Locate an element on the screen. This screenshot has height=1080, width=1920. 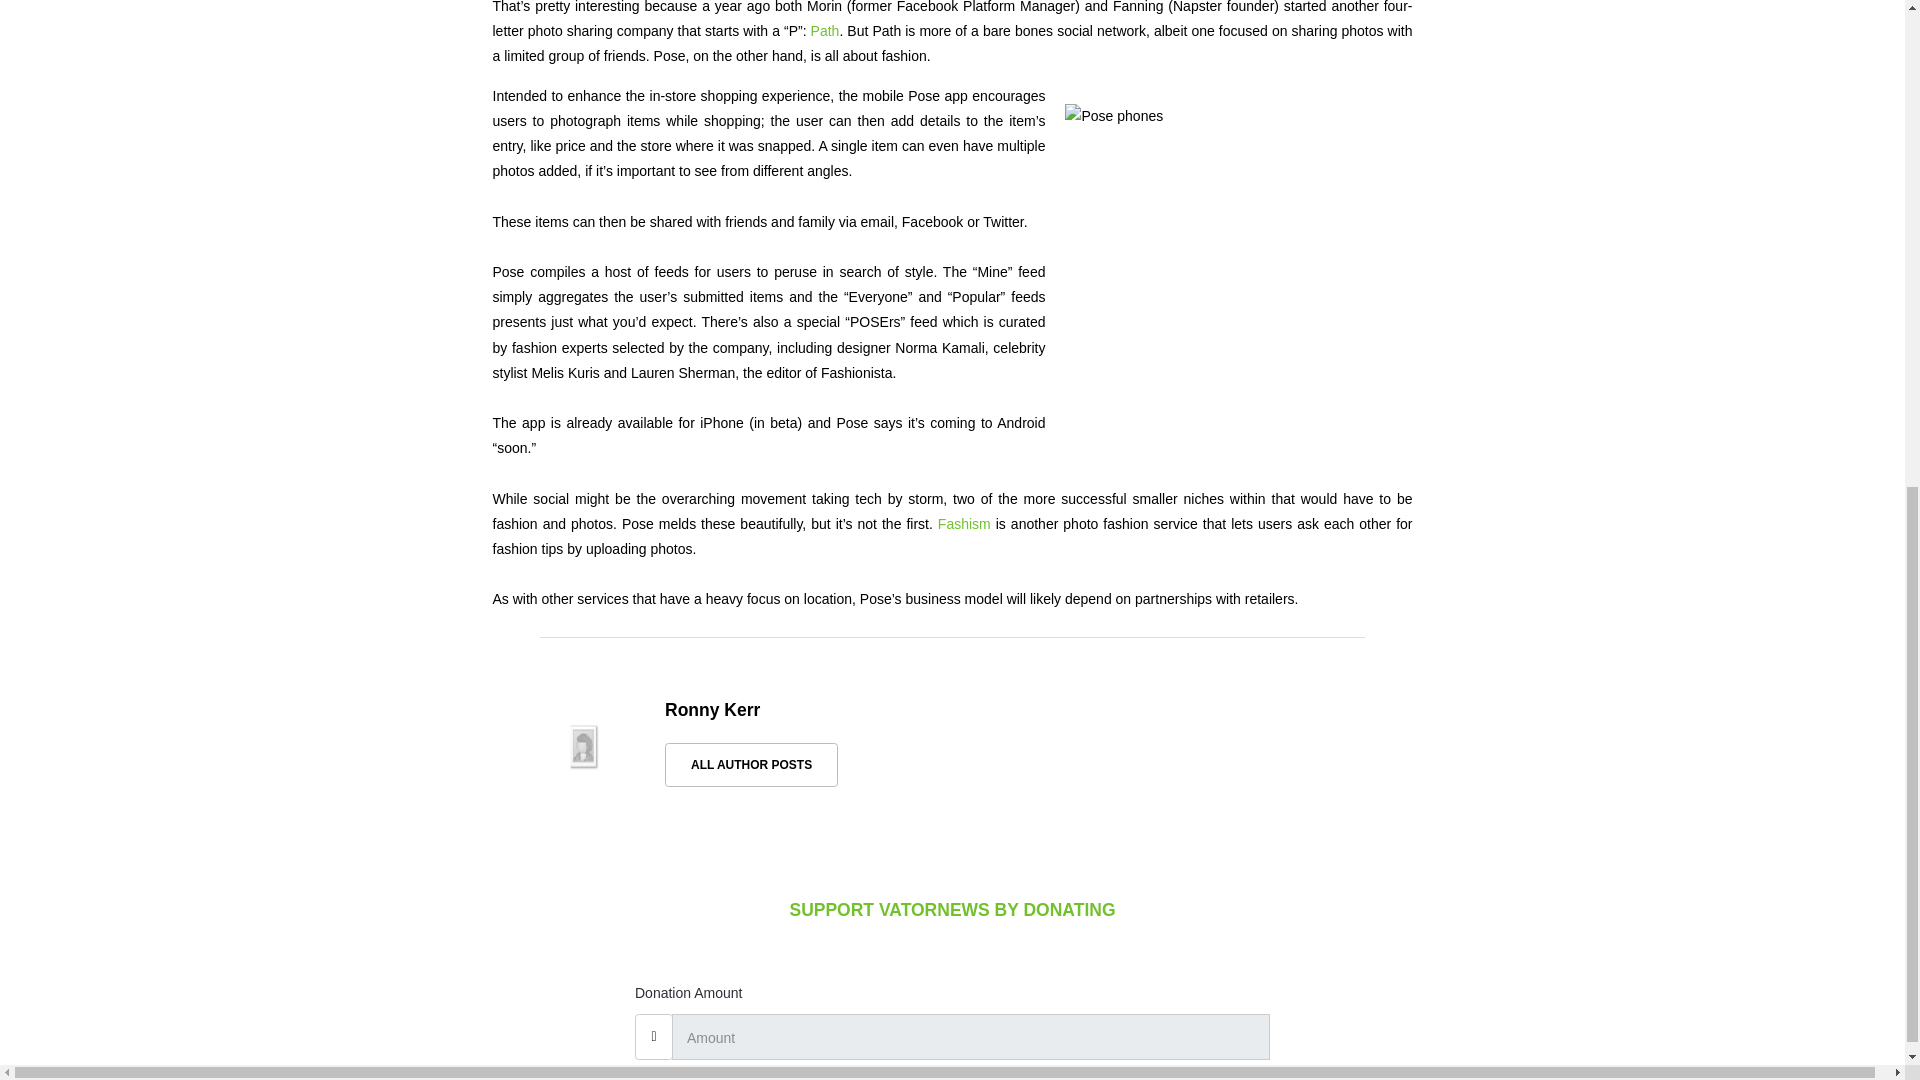
Path is located at coordinates (825, 30).